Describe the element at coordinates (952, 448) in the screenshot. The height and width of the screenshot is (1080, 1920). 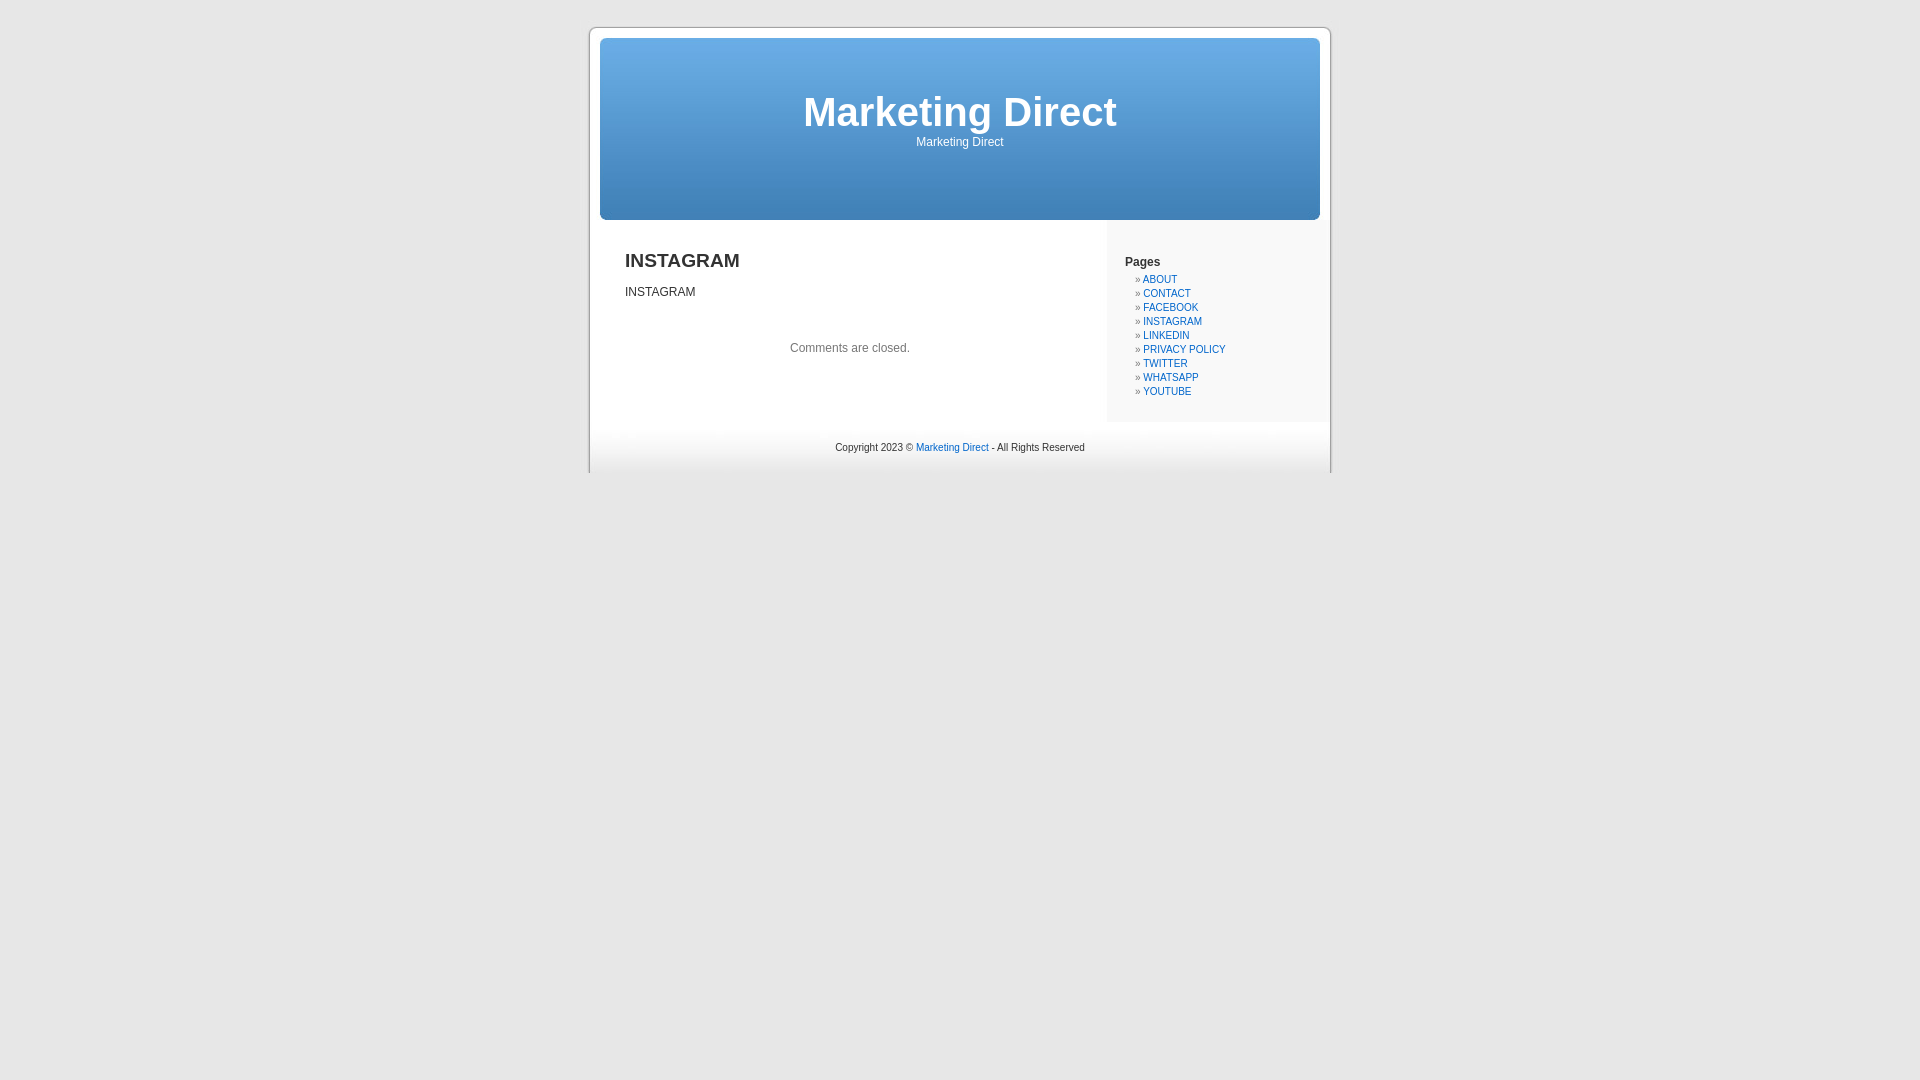
I see `Marketing Direct` at that location.